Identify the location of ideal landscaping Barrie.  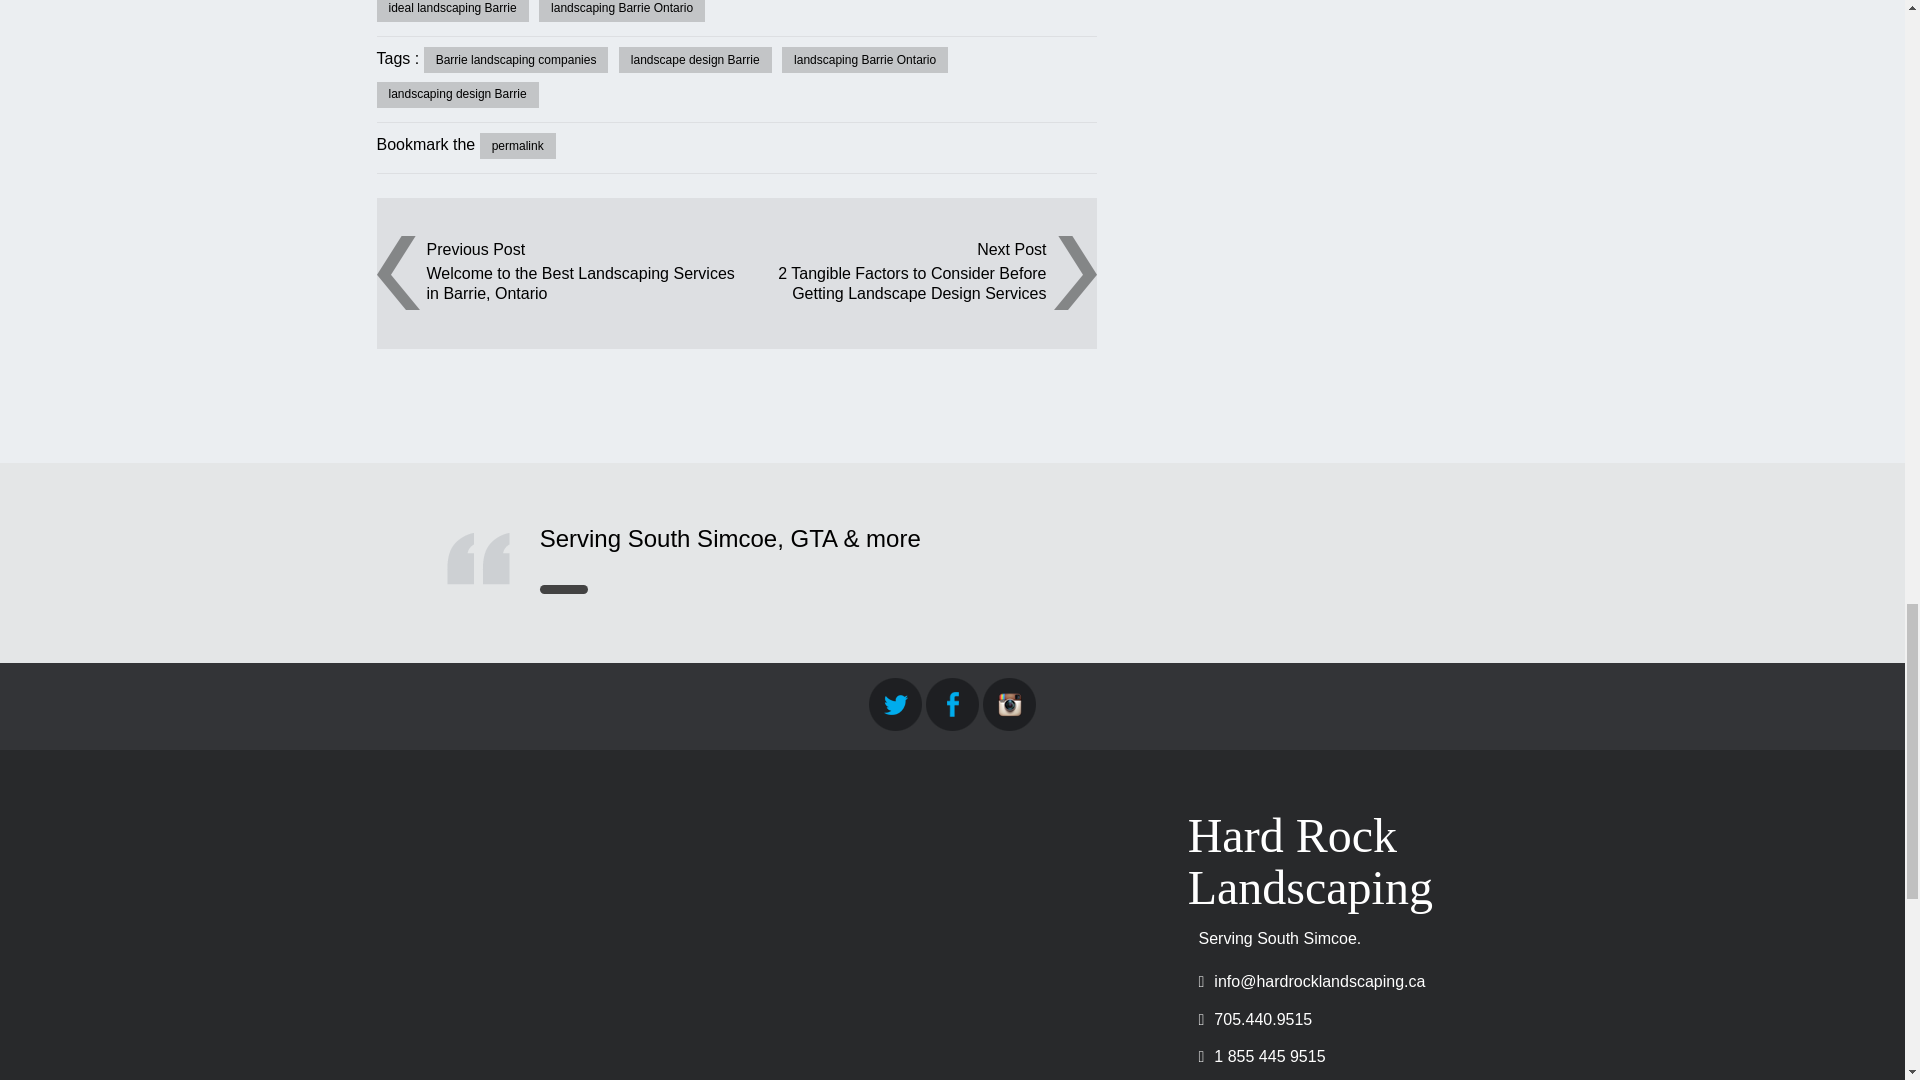
(452, 10).